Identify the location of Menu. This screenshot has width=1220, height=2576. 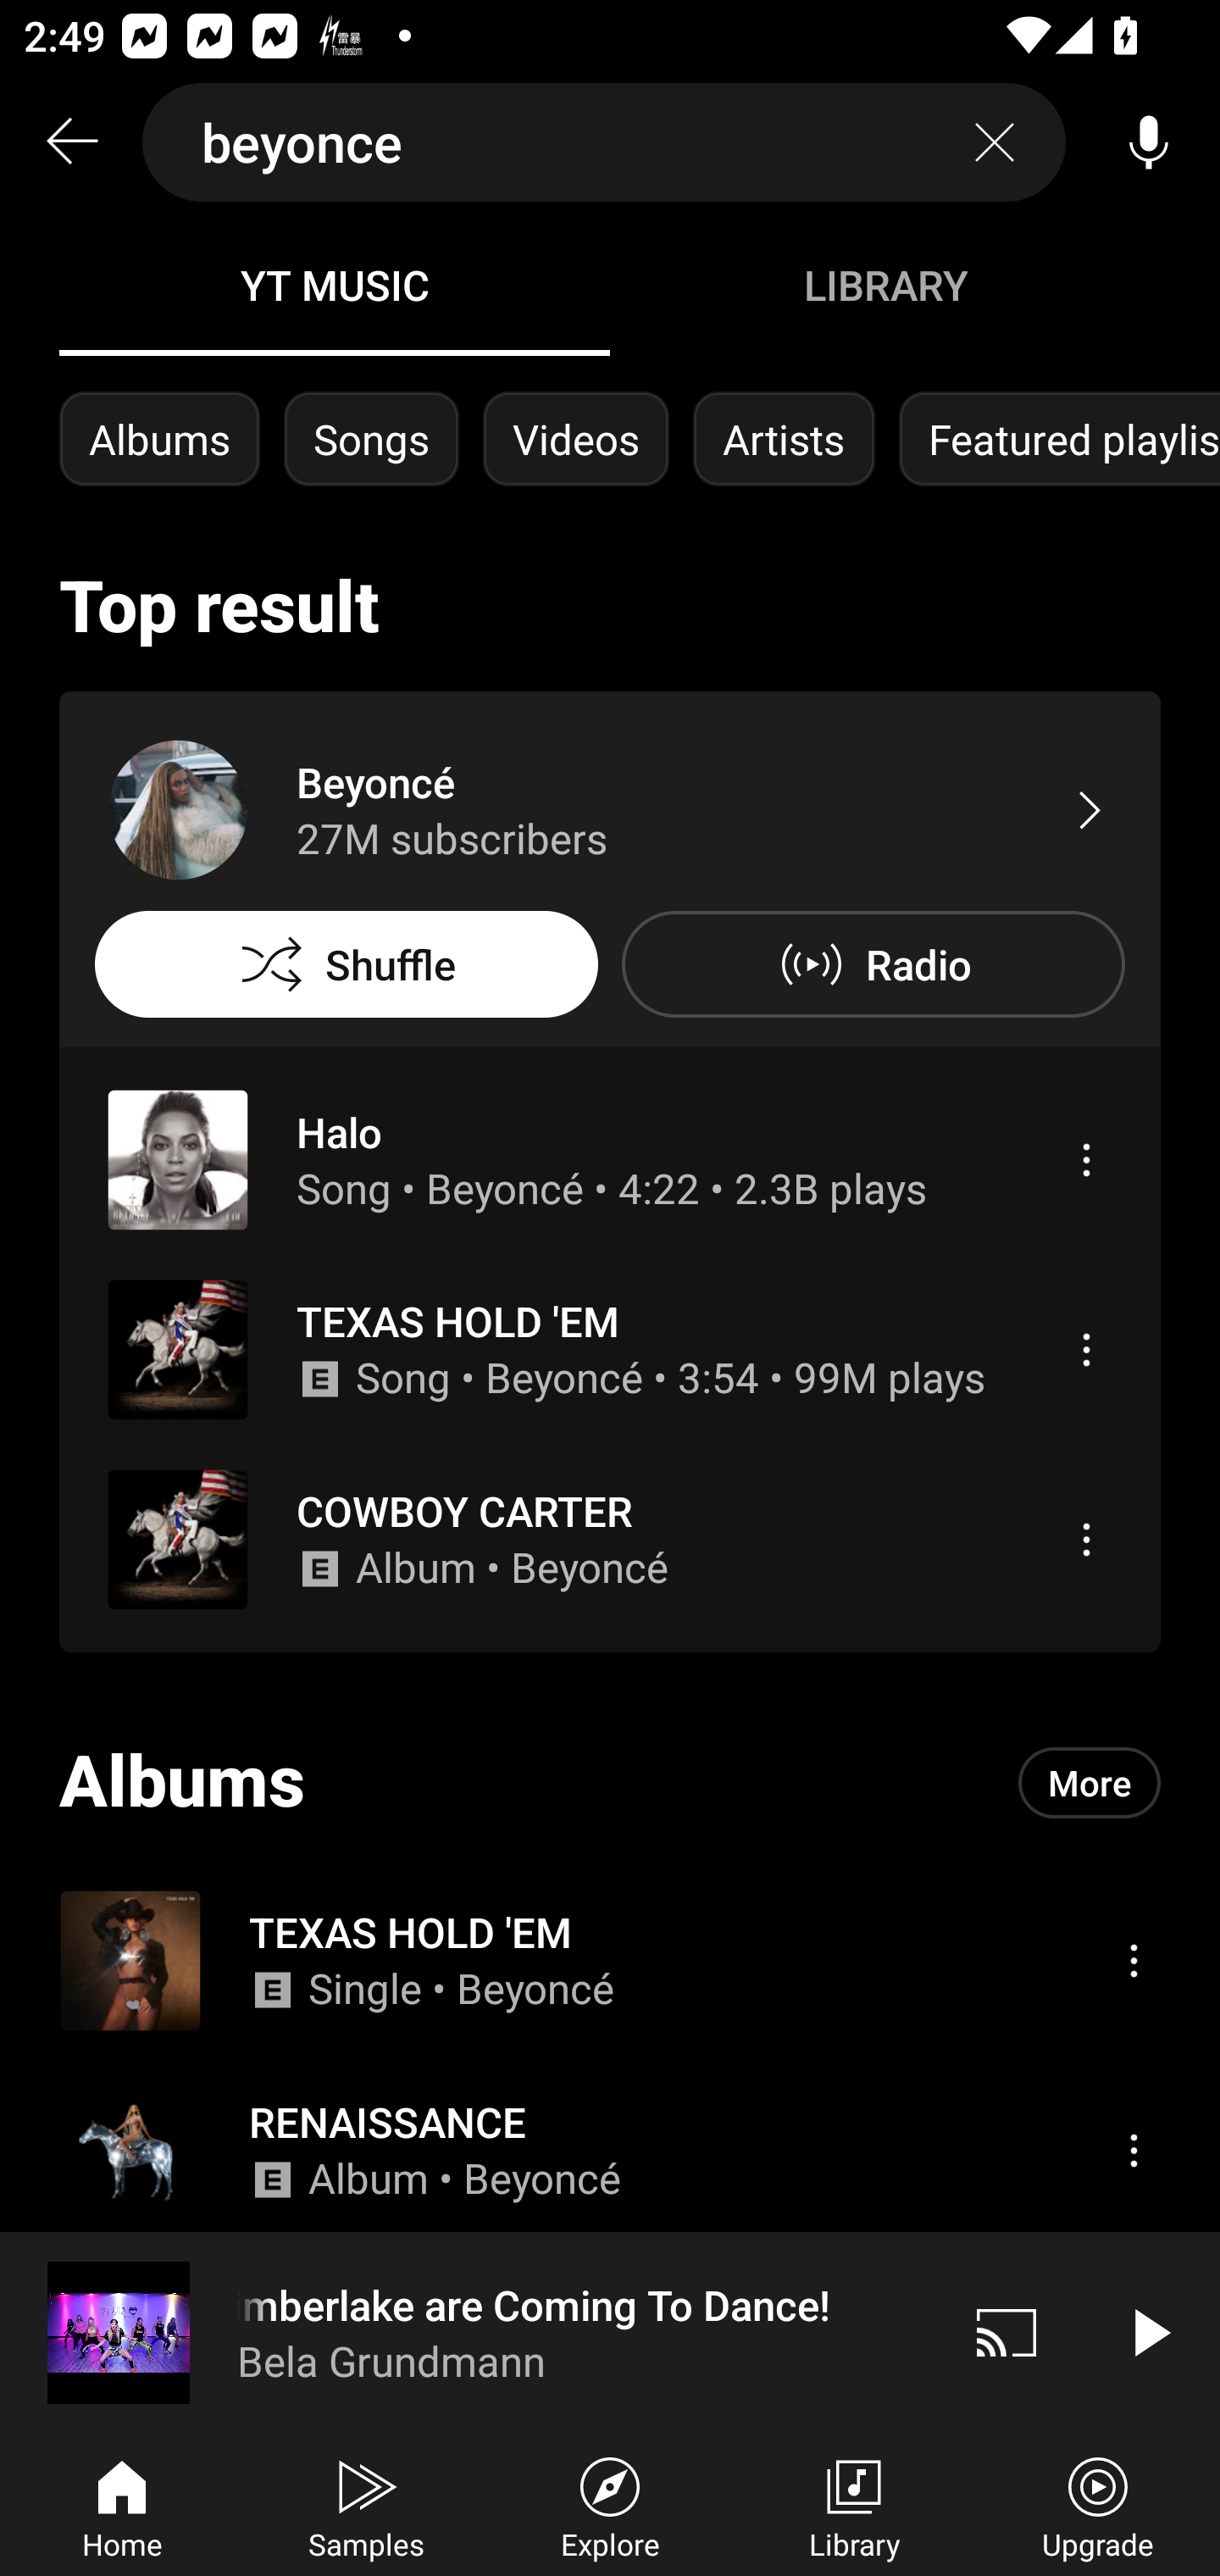
(1086, 1349).